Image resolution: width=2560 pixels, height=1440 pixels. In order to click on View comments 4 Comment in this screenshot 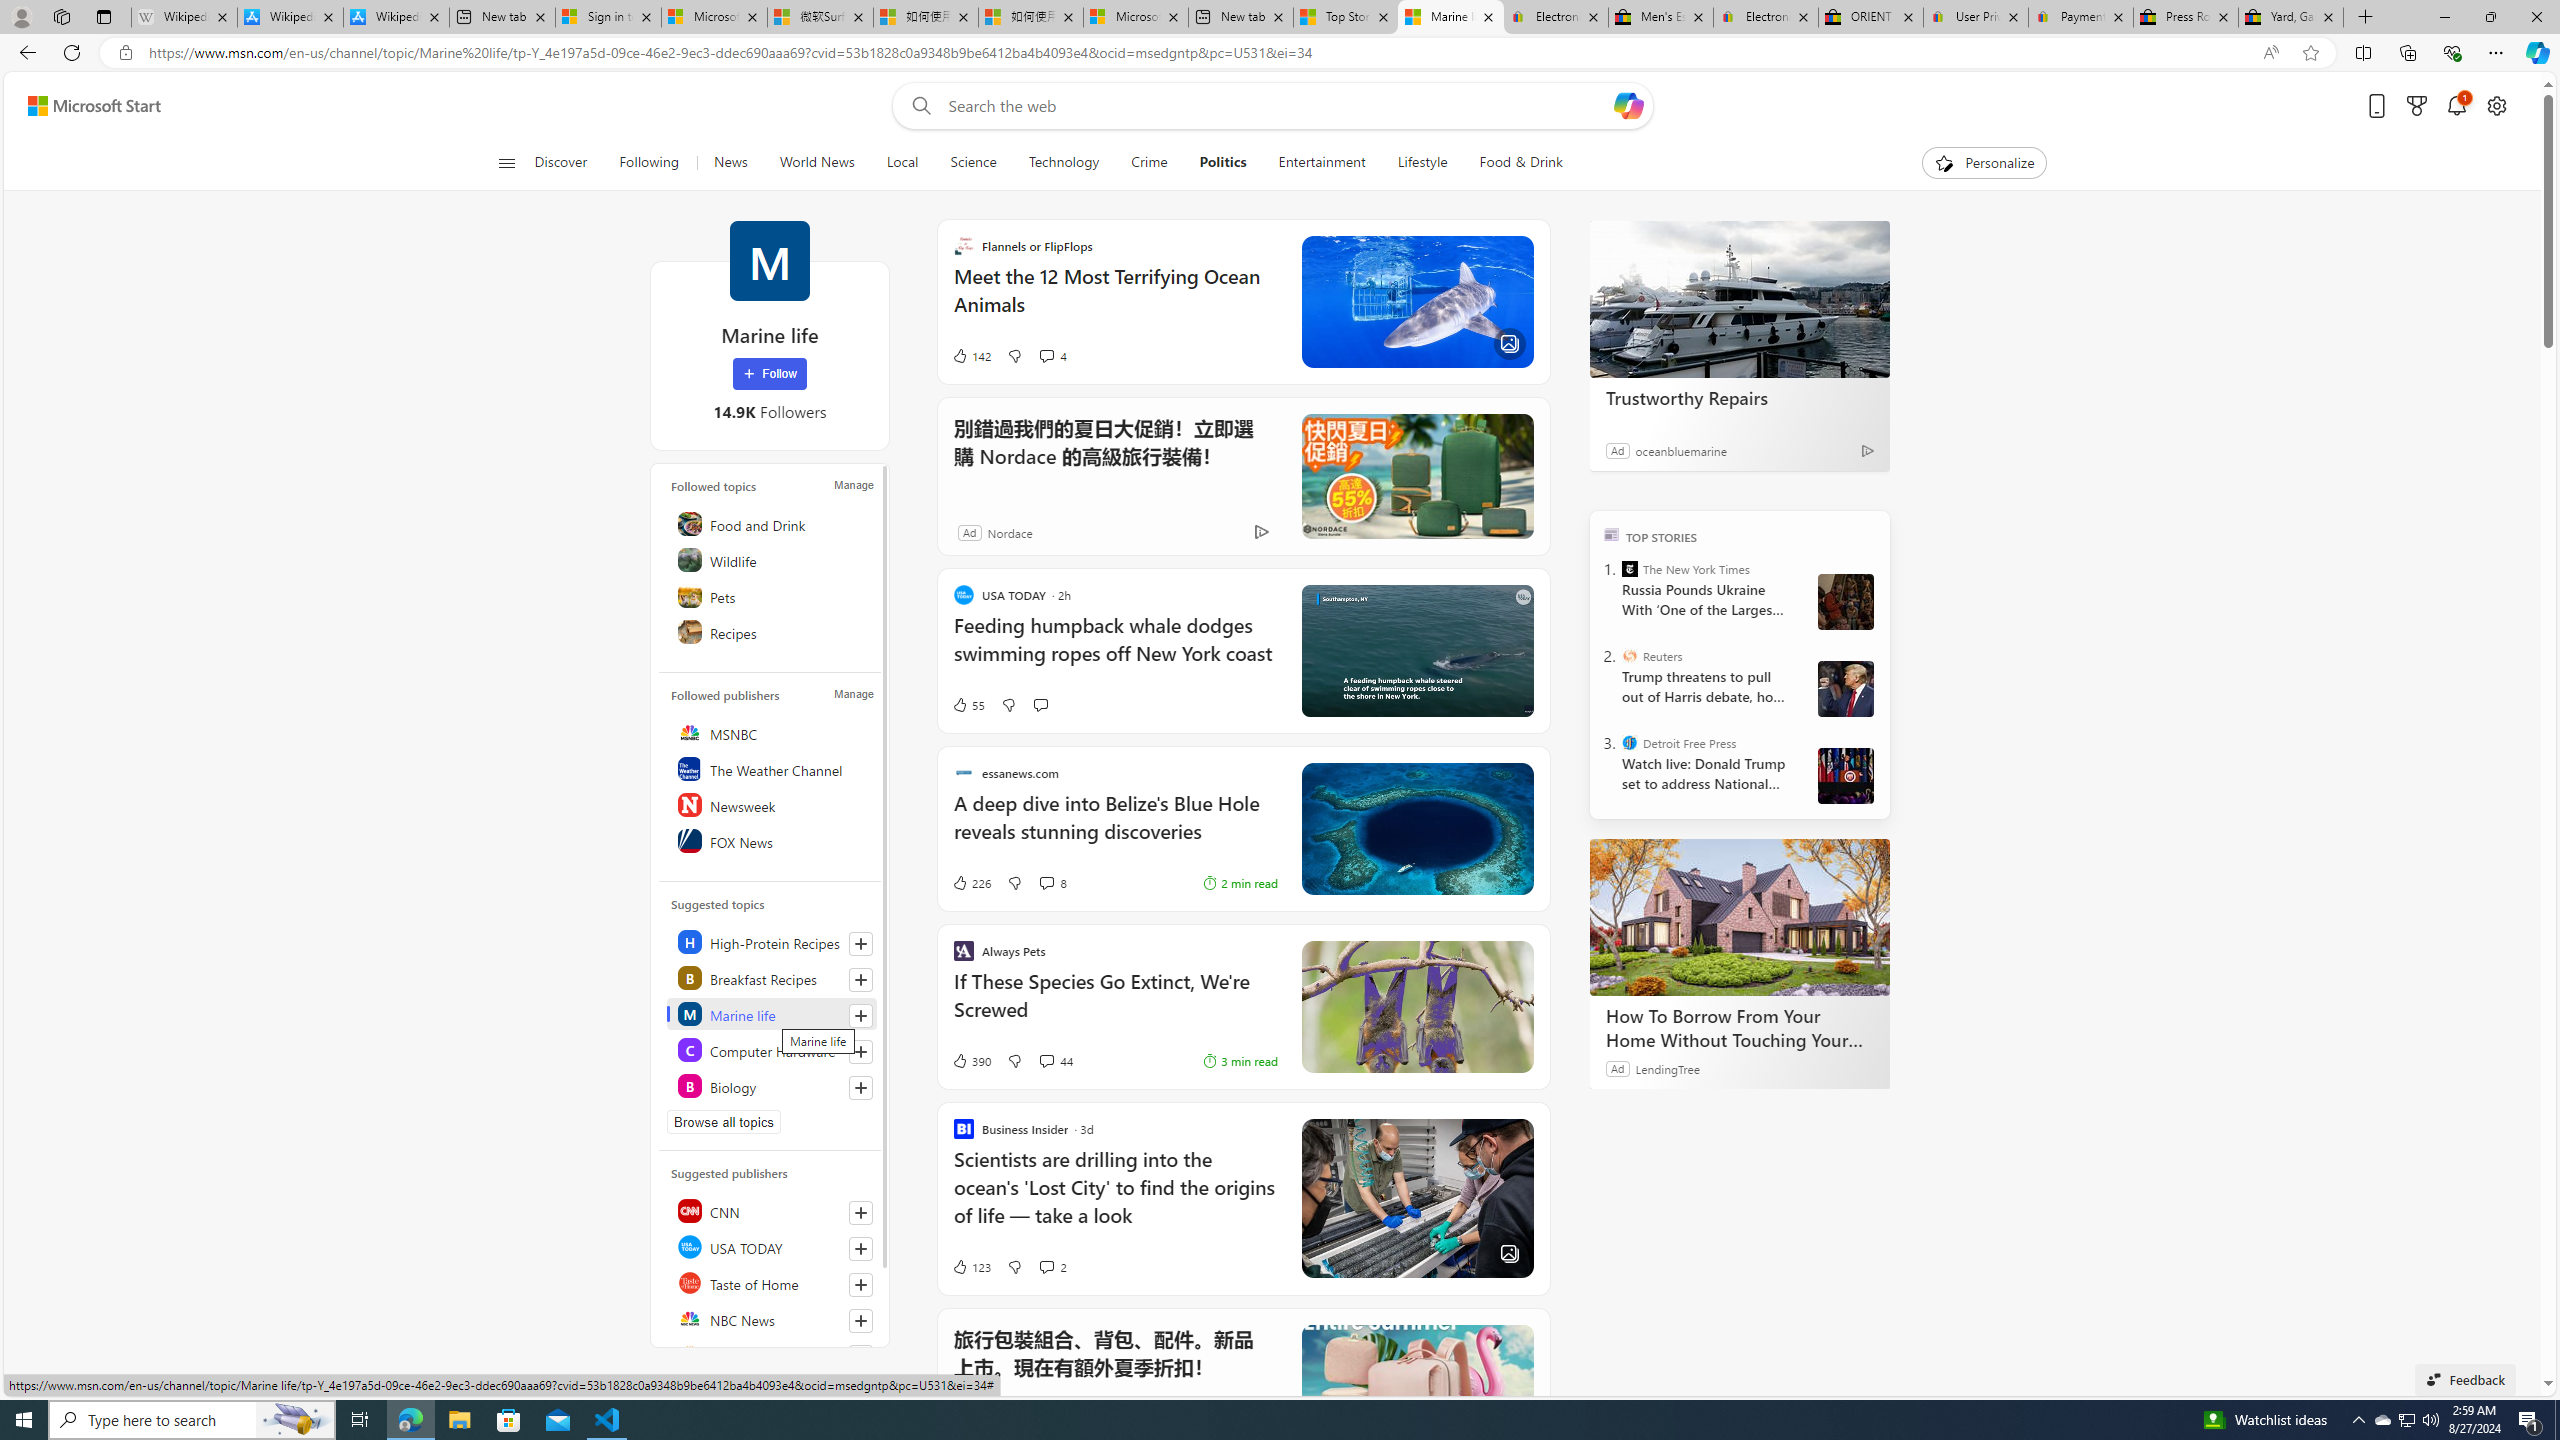, I will do `click(1052, 356)`.